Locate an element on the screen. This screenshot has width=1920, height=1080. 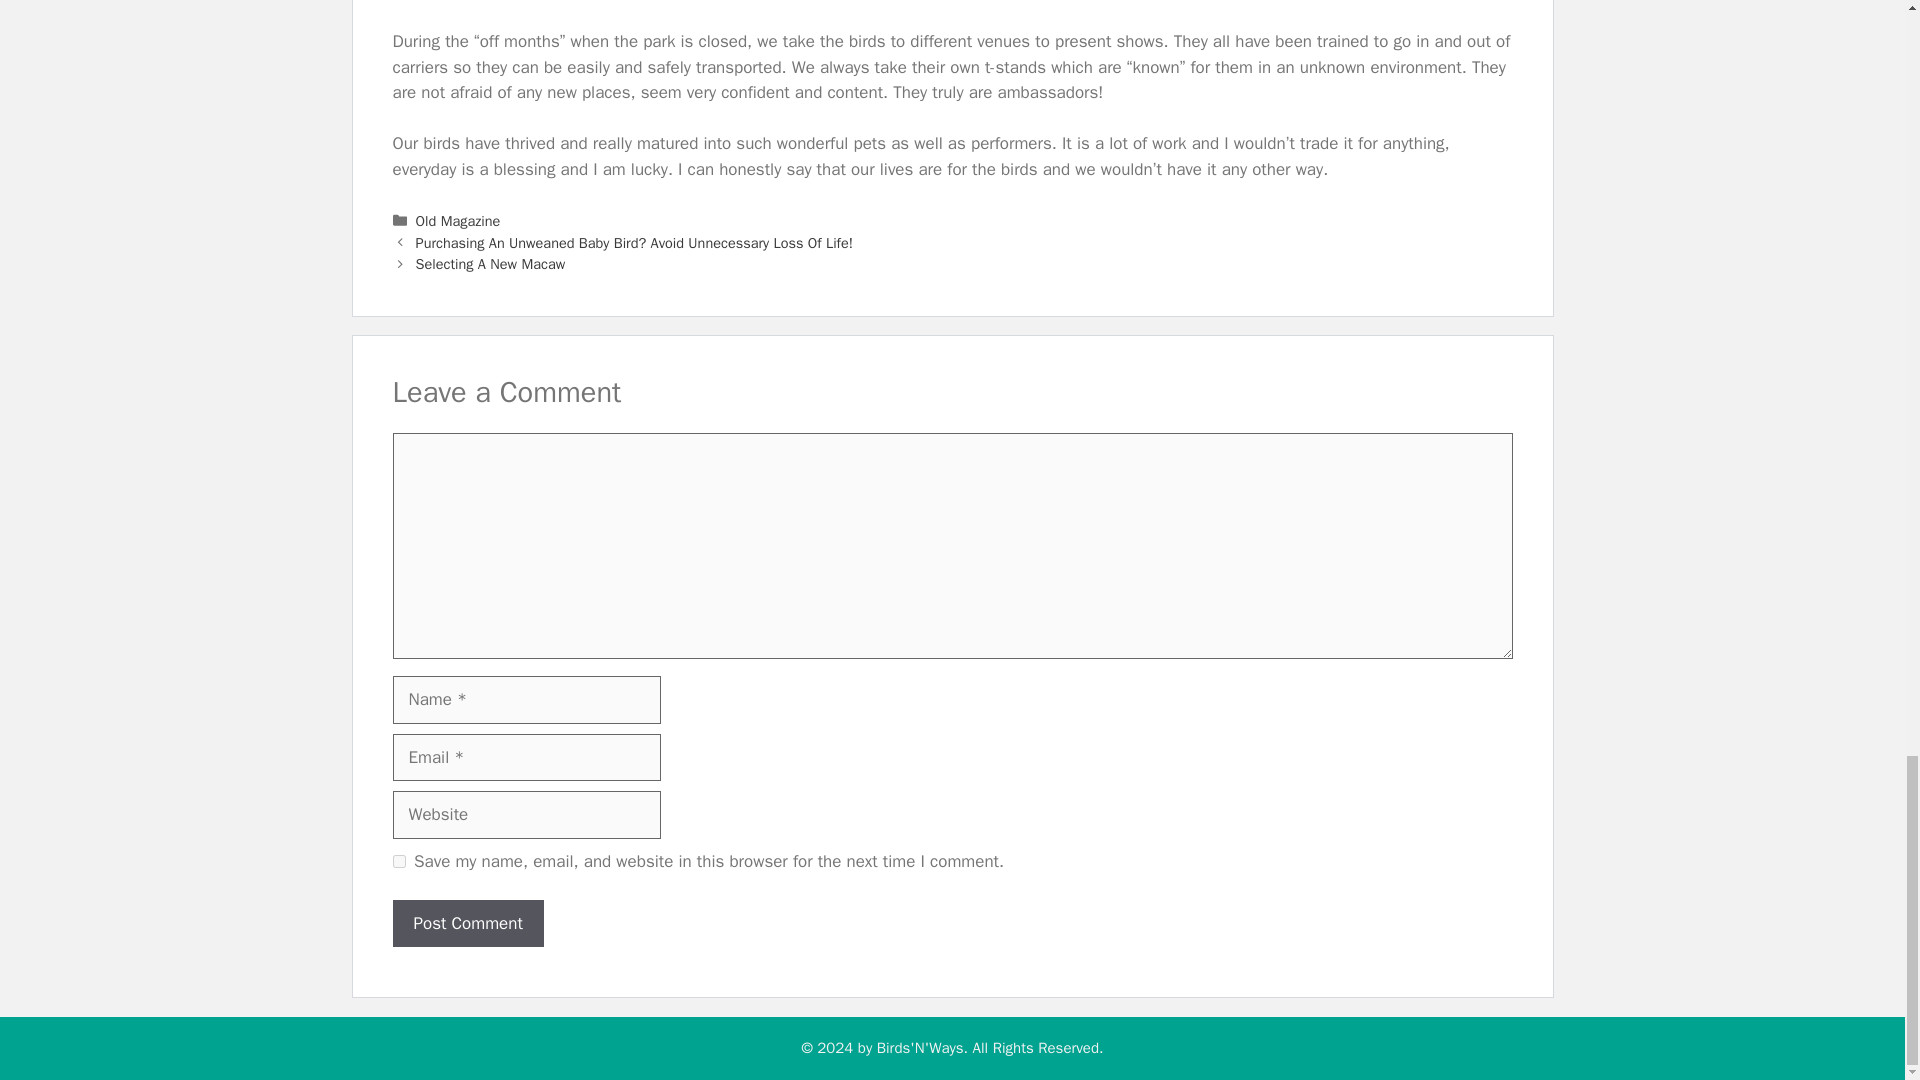
Old Magazine is located at coordinates (458, 220).